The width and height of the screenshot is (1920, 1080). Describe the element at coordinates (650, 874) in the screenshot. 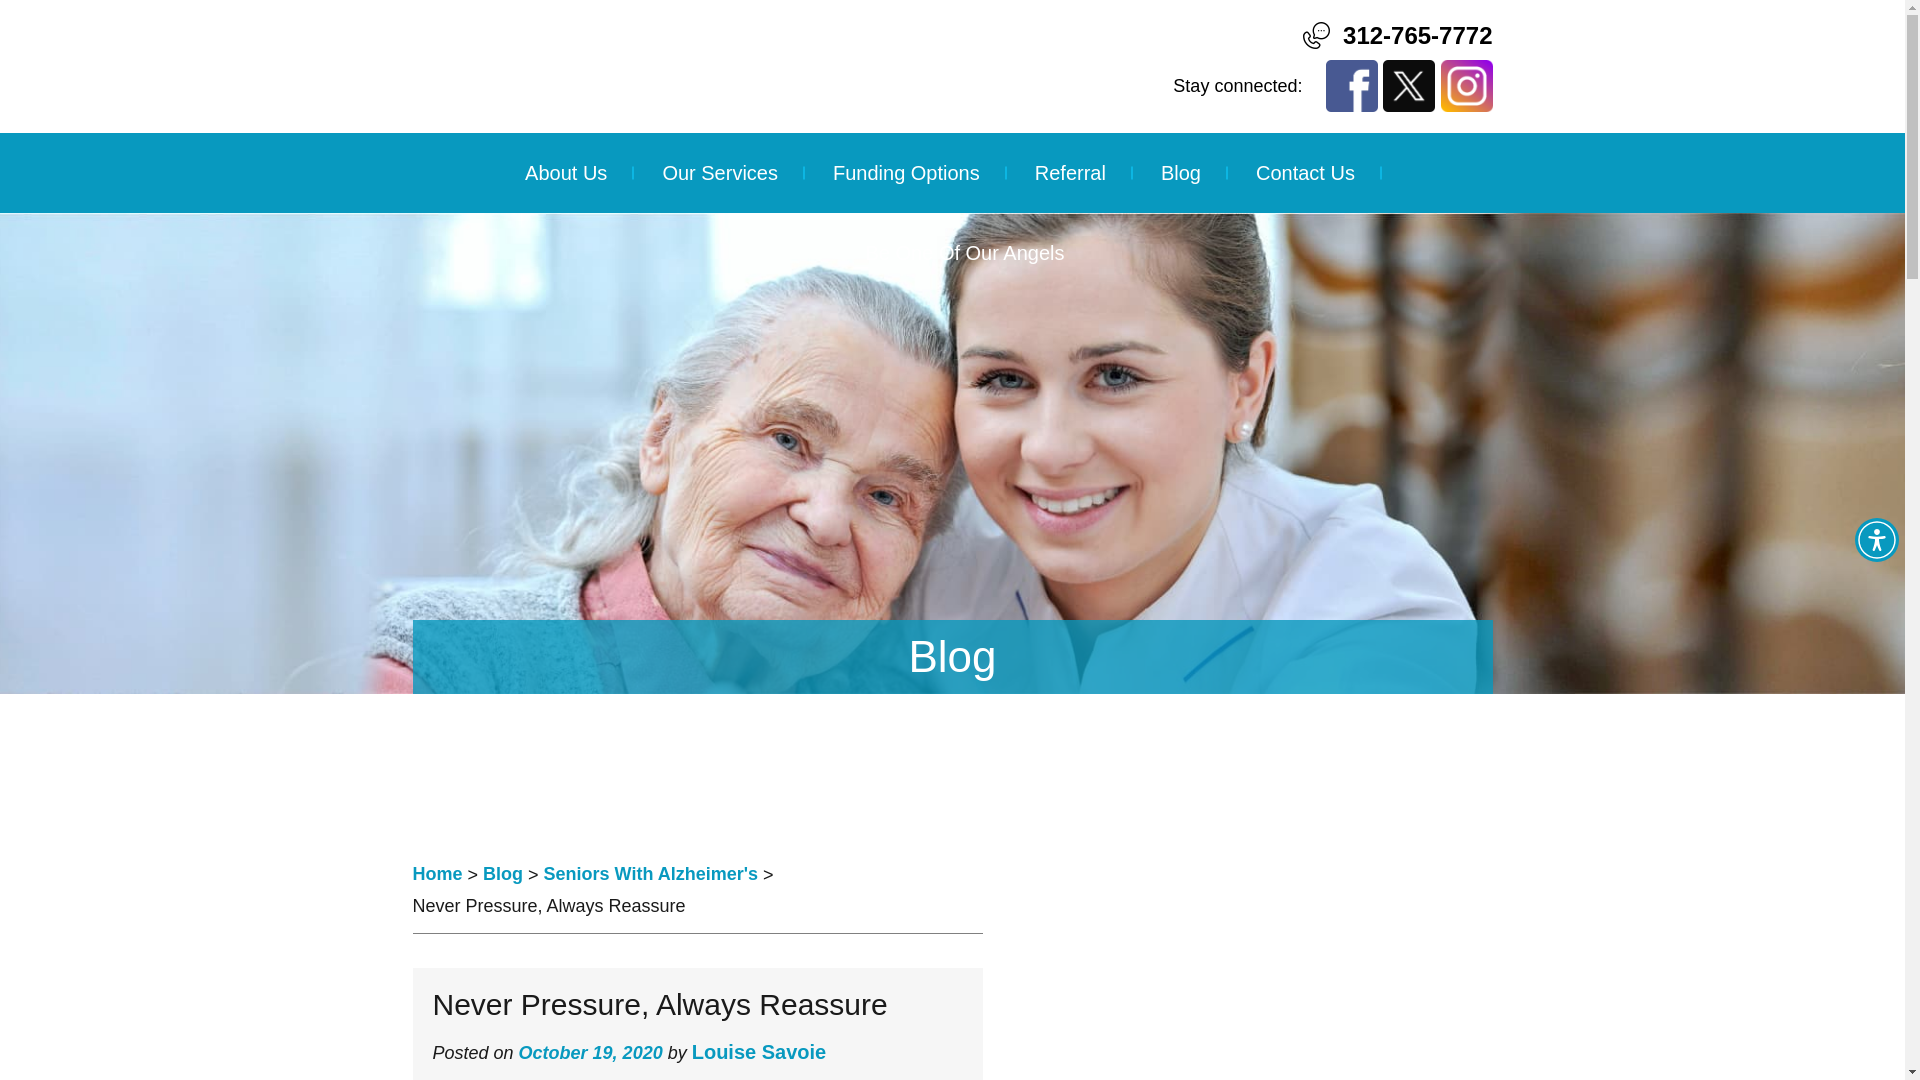

I see `Seniors With Alzheimer's` at that location.